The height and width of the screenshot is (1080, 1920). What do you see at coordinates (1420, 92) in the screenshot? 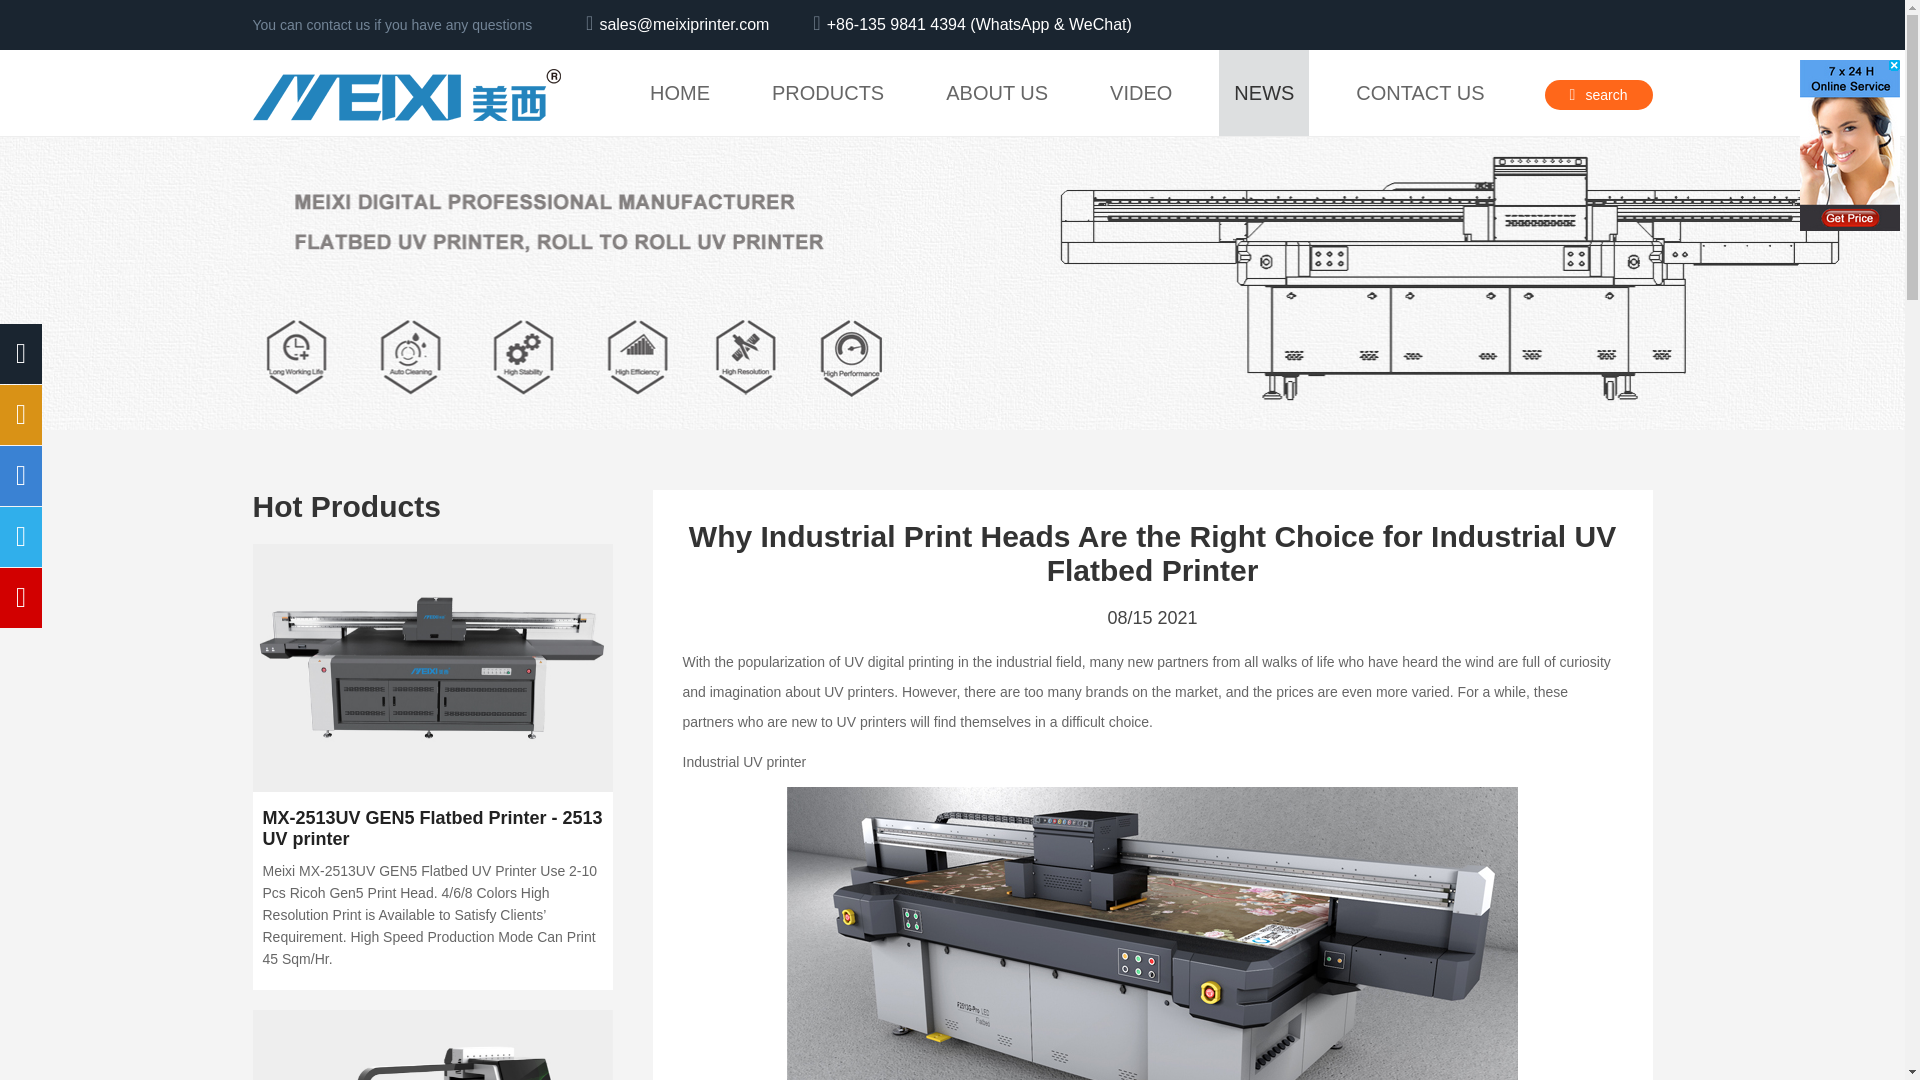
I see `CONTACT US` at bounding box center [1420, 92].